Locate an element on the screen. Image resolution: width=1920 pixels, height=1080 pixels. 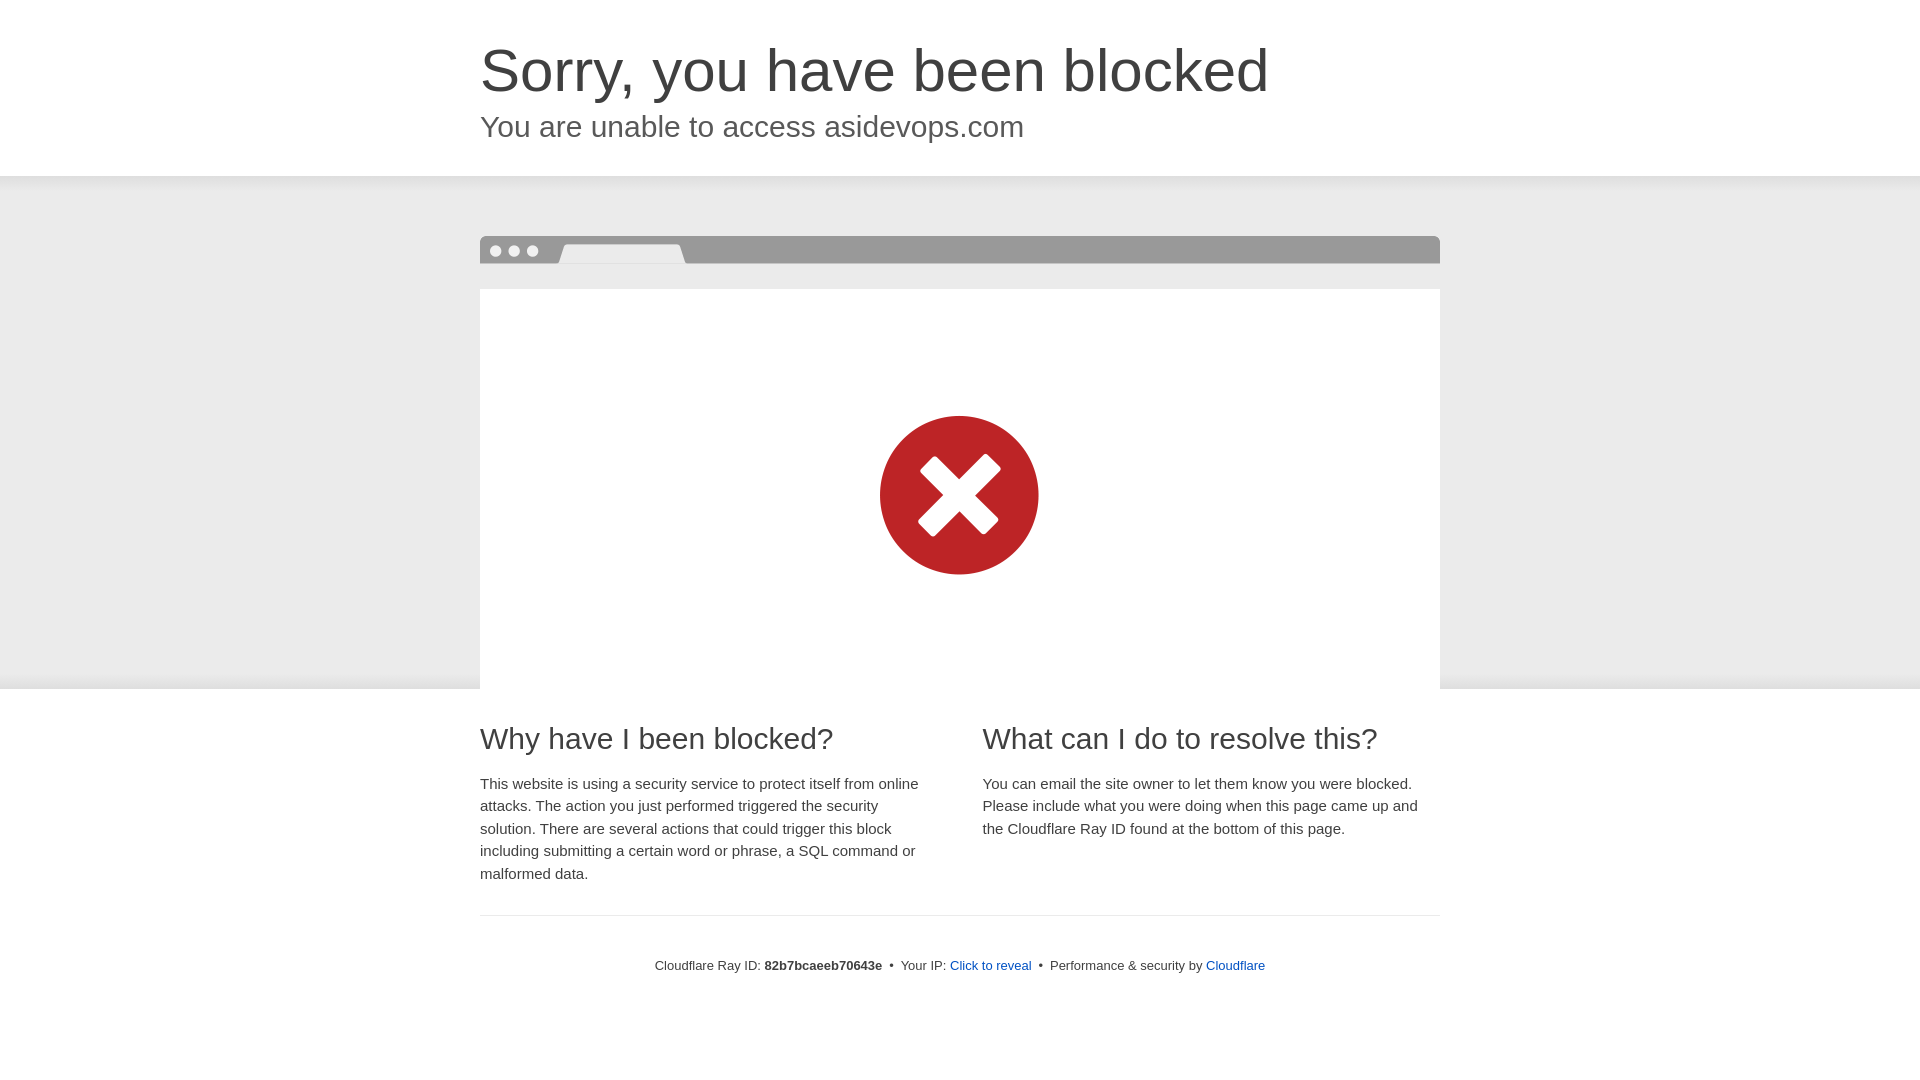
Click to reveal is located at coordinates (991, 966).